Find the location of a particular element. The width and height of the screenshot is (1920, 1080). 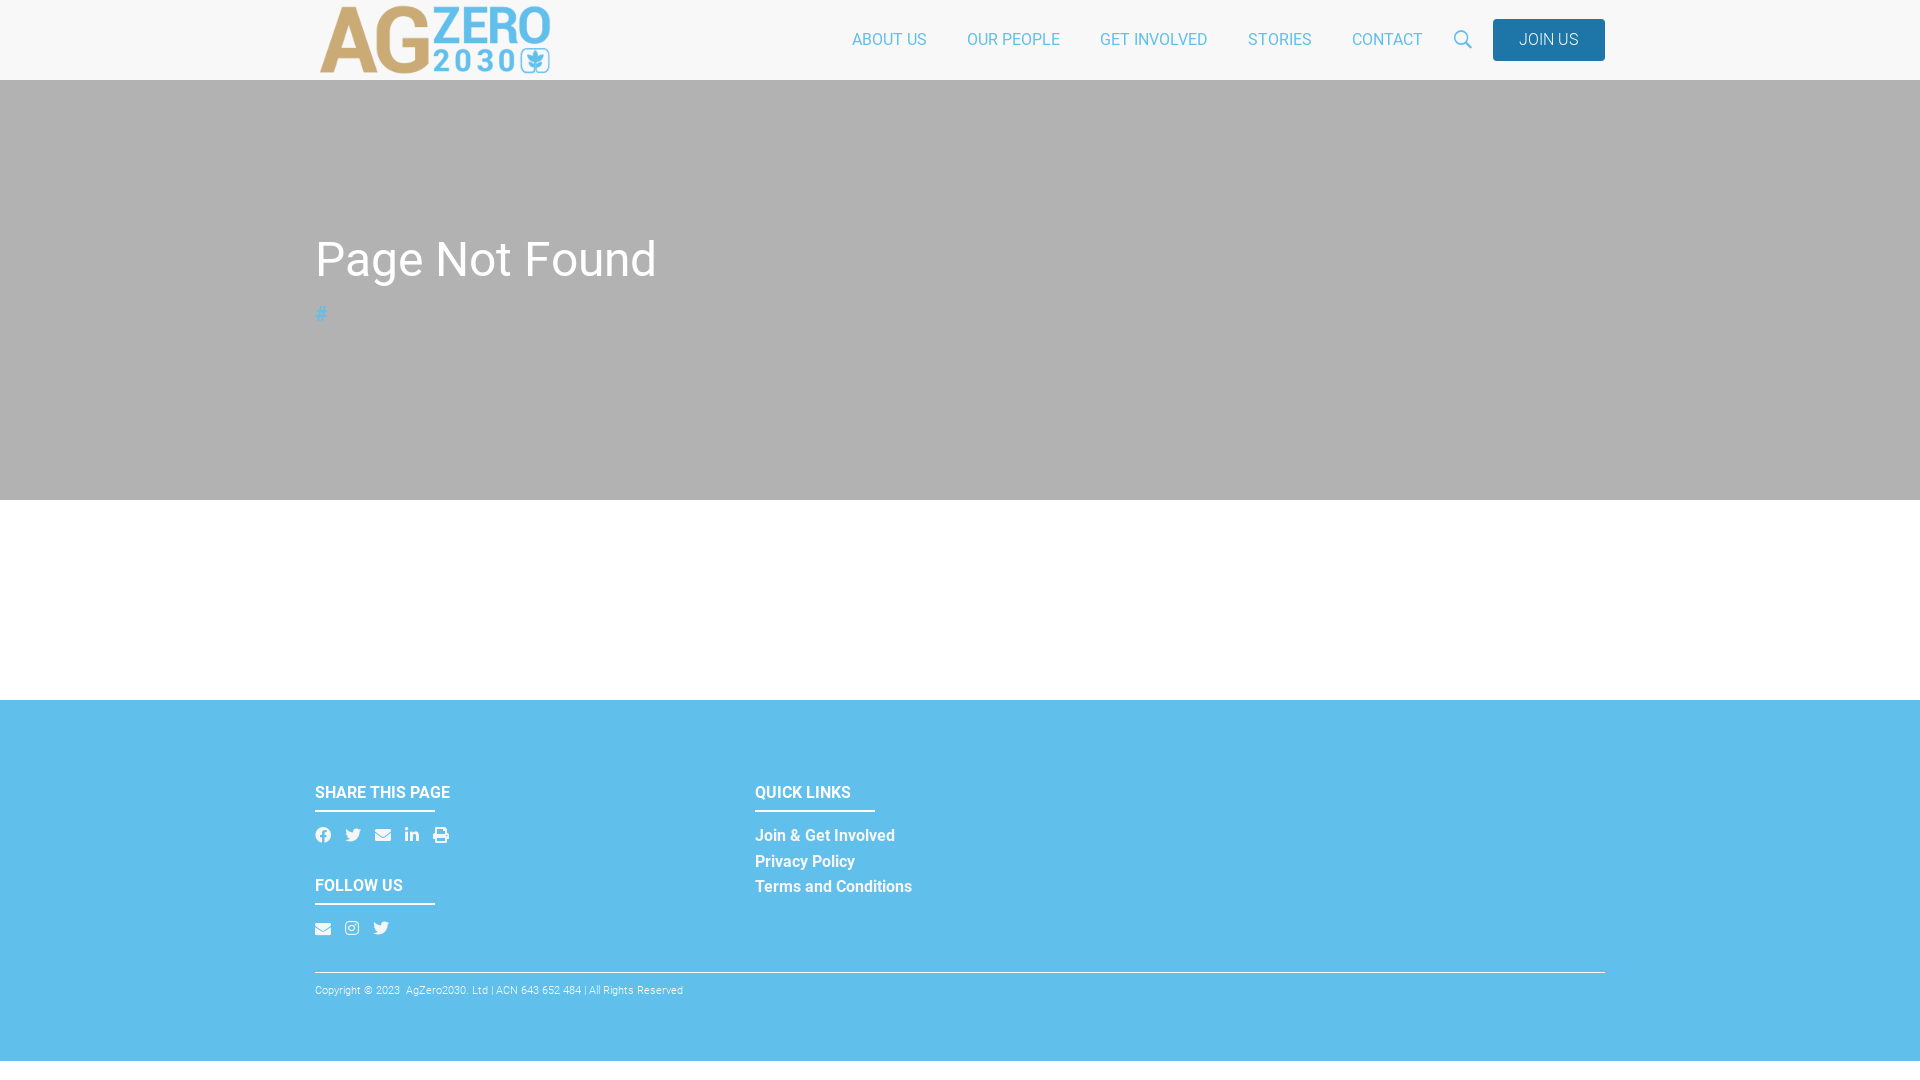

Print is located at coordinates (441, 835).